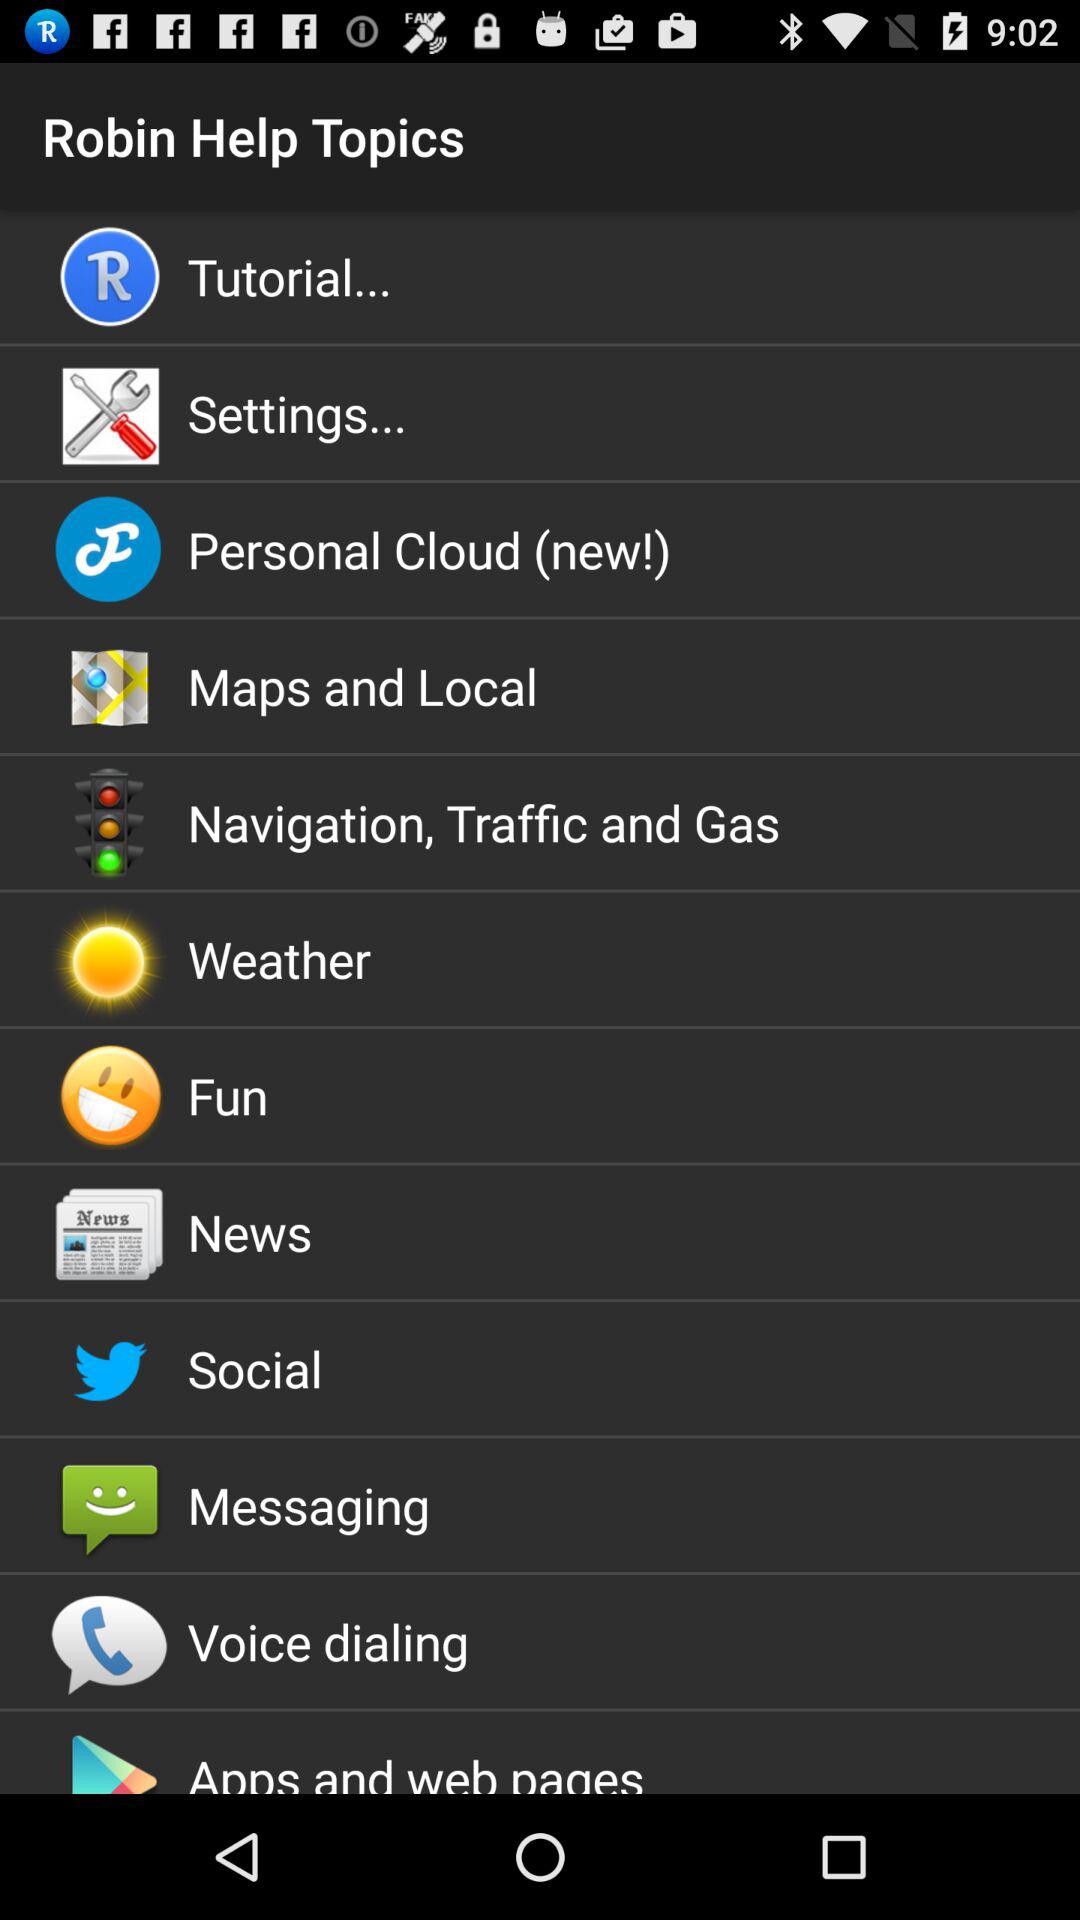 The height and width of the screenshot is (1920, 1080). I want to click on turn off app below the  weather, so click(540, 1095).